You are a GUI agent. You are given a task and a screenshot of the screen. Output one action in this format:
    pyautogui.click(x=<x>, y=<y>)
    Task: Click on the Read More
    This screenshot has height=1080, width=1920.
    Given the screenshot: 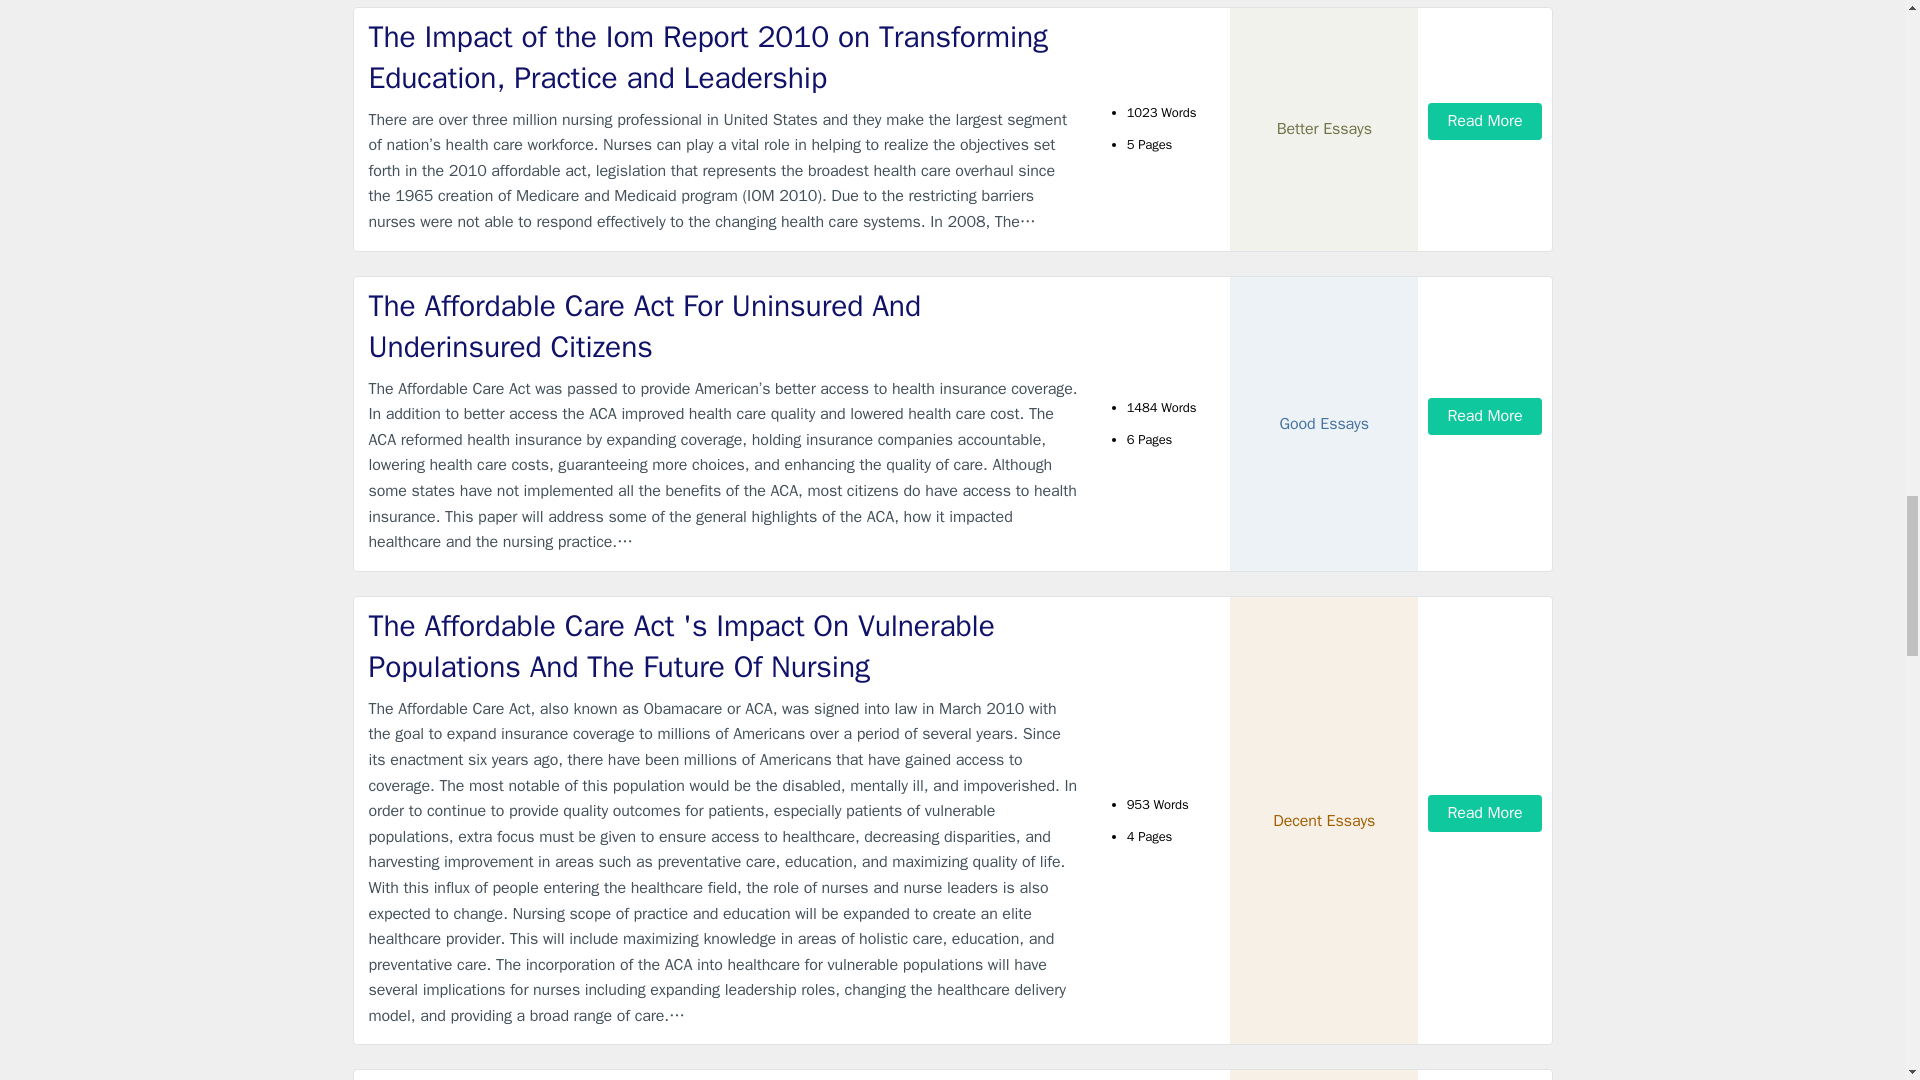 What is the action you would take?
    pyautogui.click(x=1484, y=416)
    